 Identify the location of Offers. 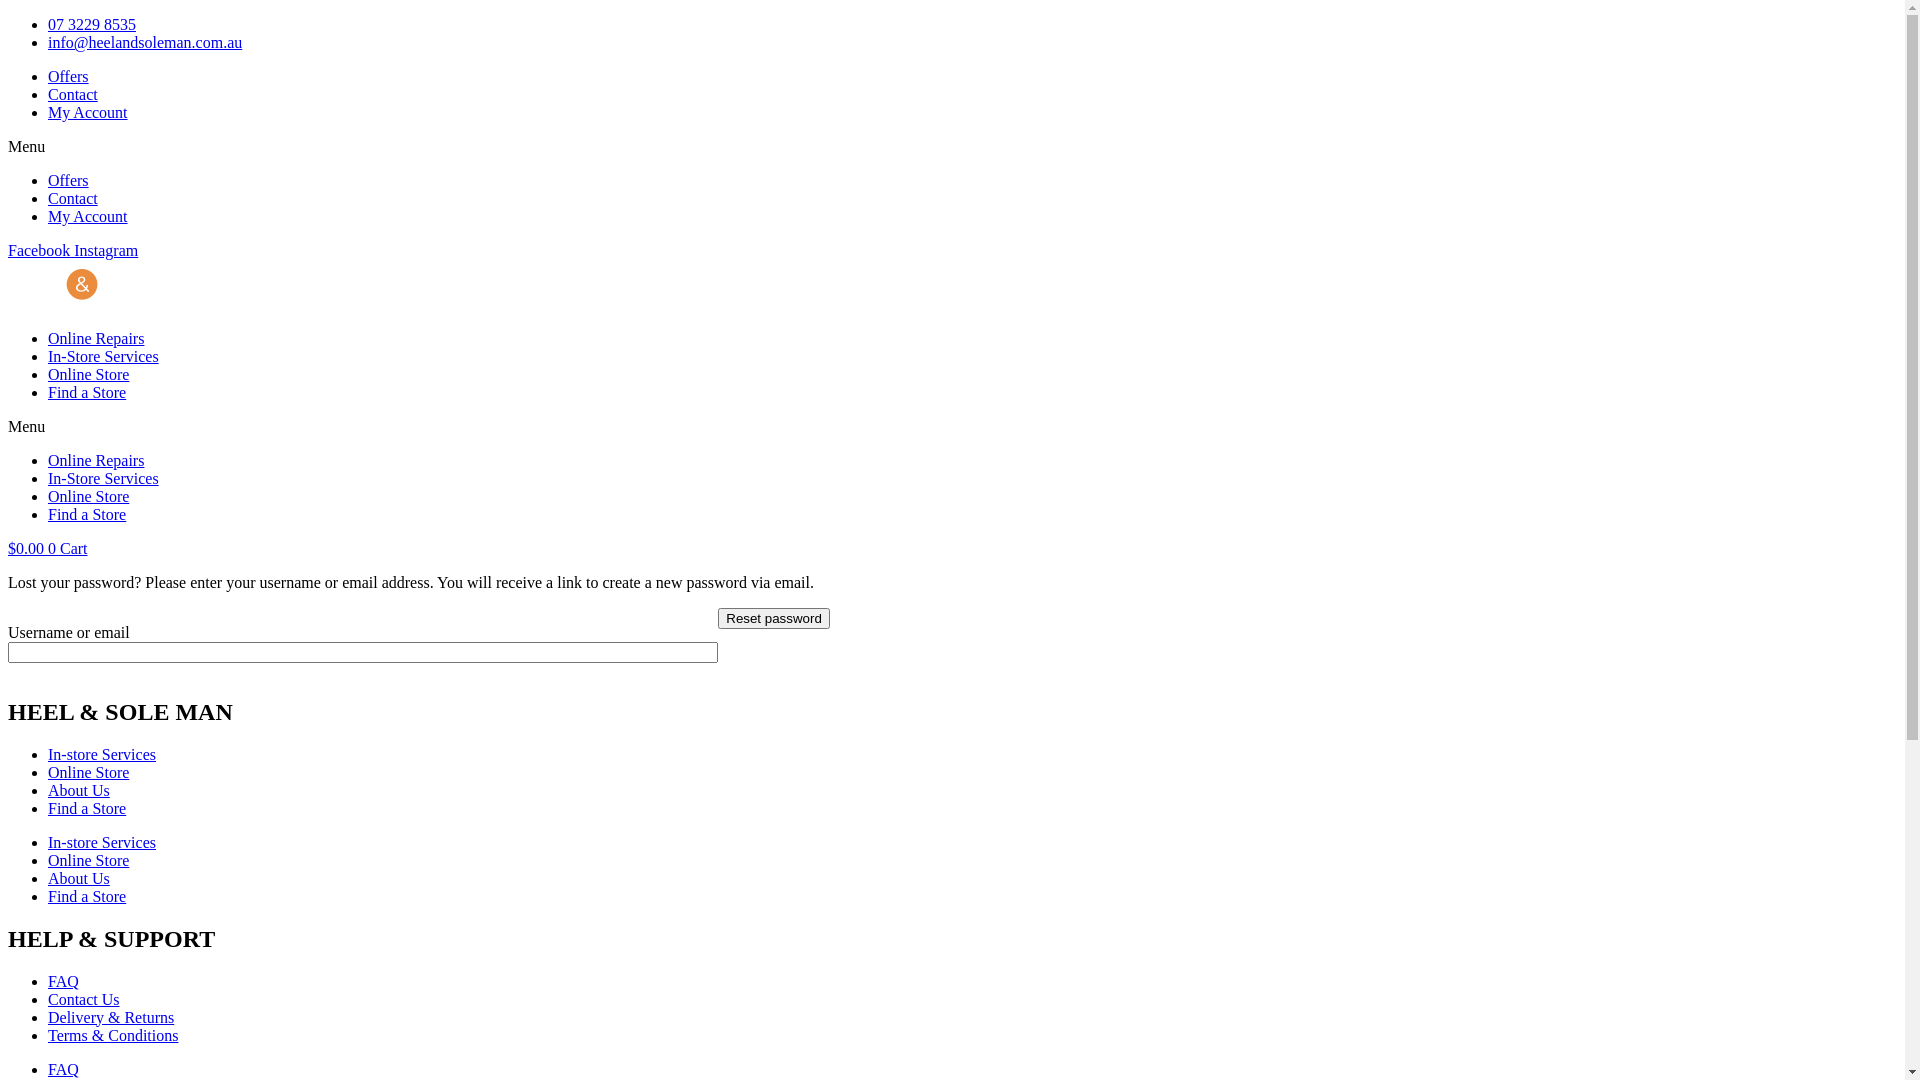
(68, 76).